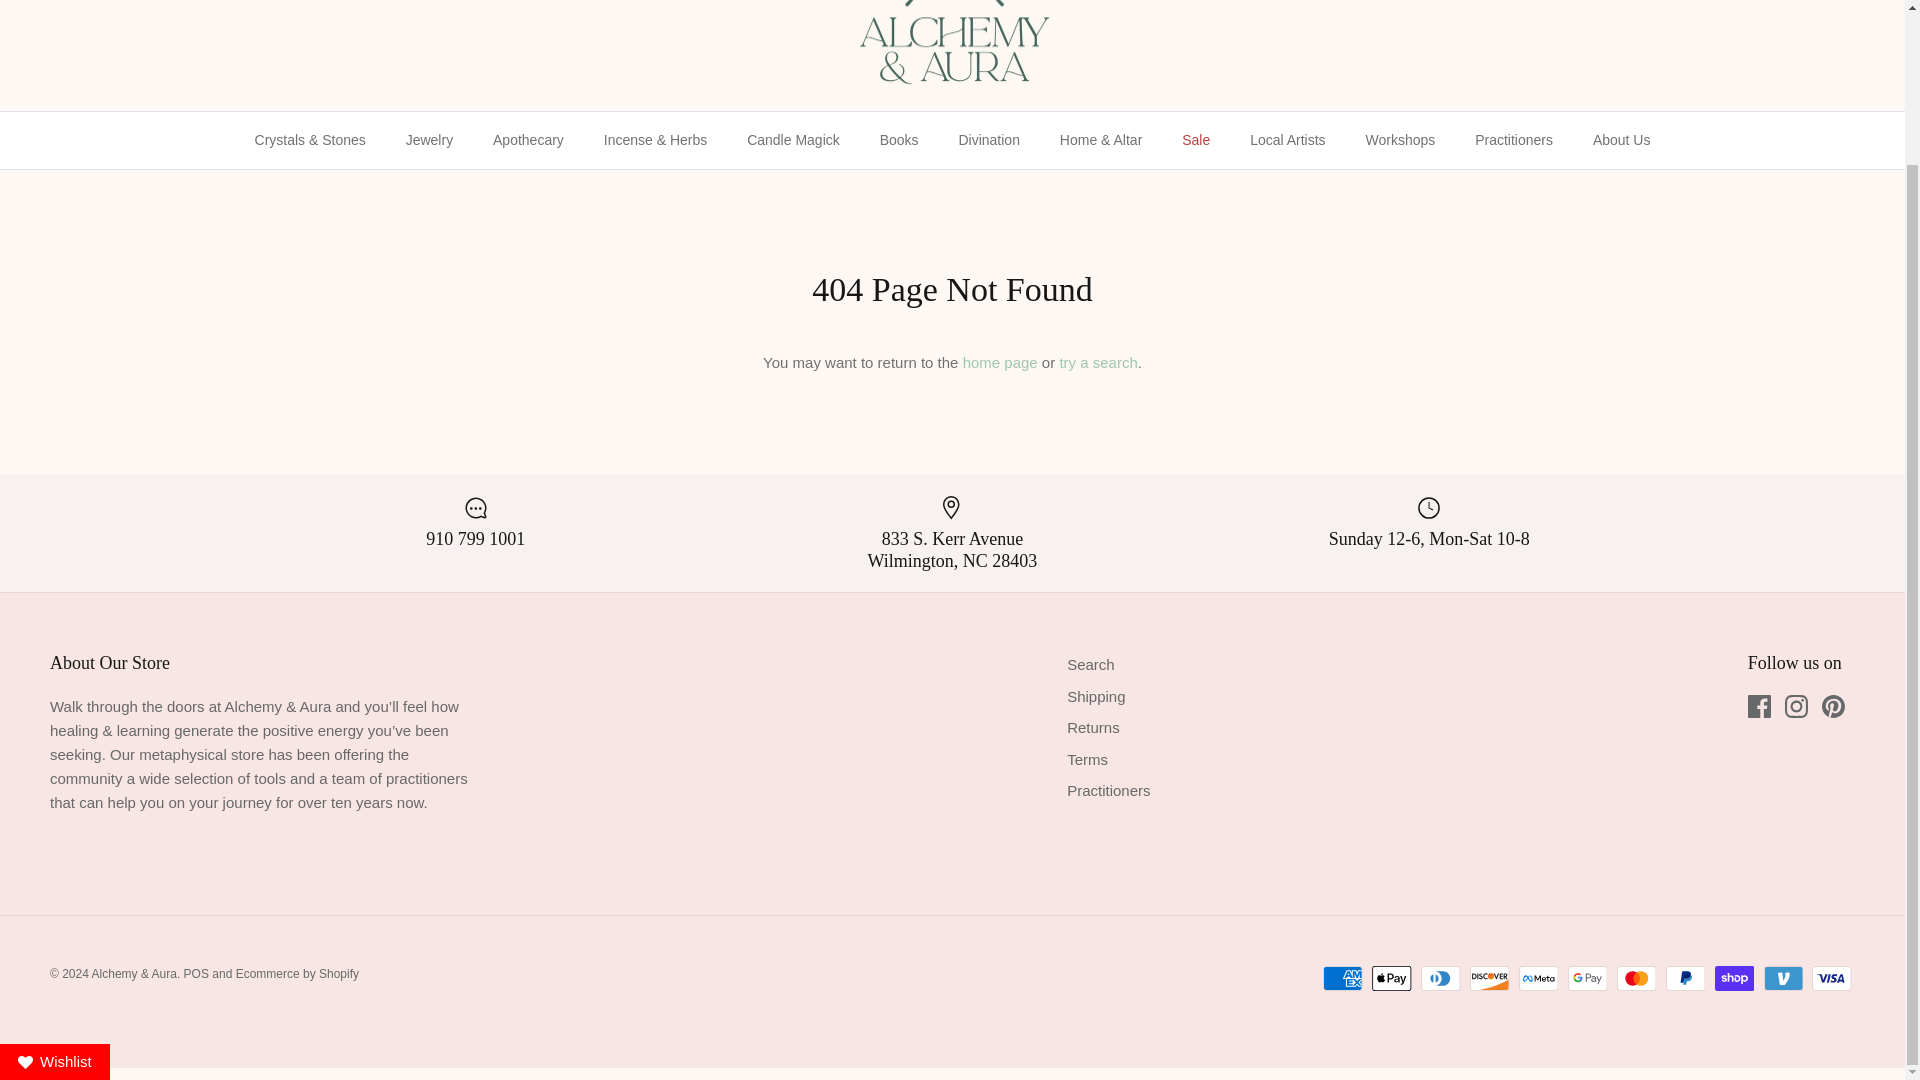 This screenshot has width=1920, height=1080. What do you see at coordinates (1440, 978) in the screenshot?
I see `Diners Club` at bounding box center [1440, 978].